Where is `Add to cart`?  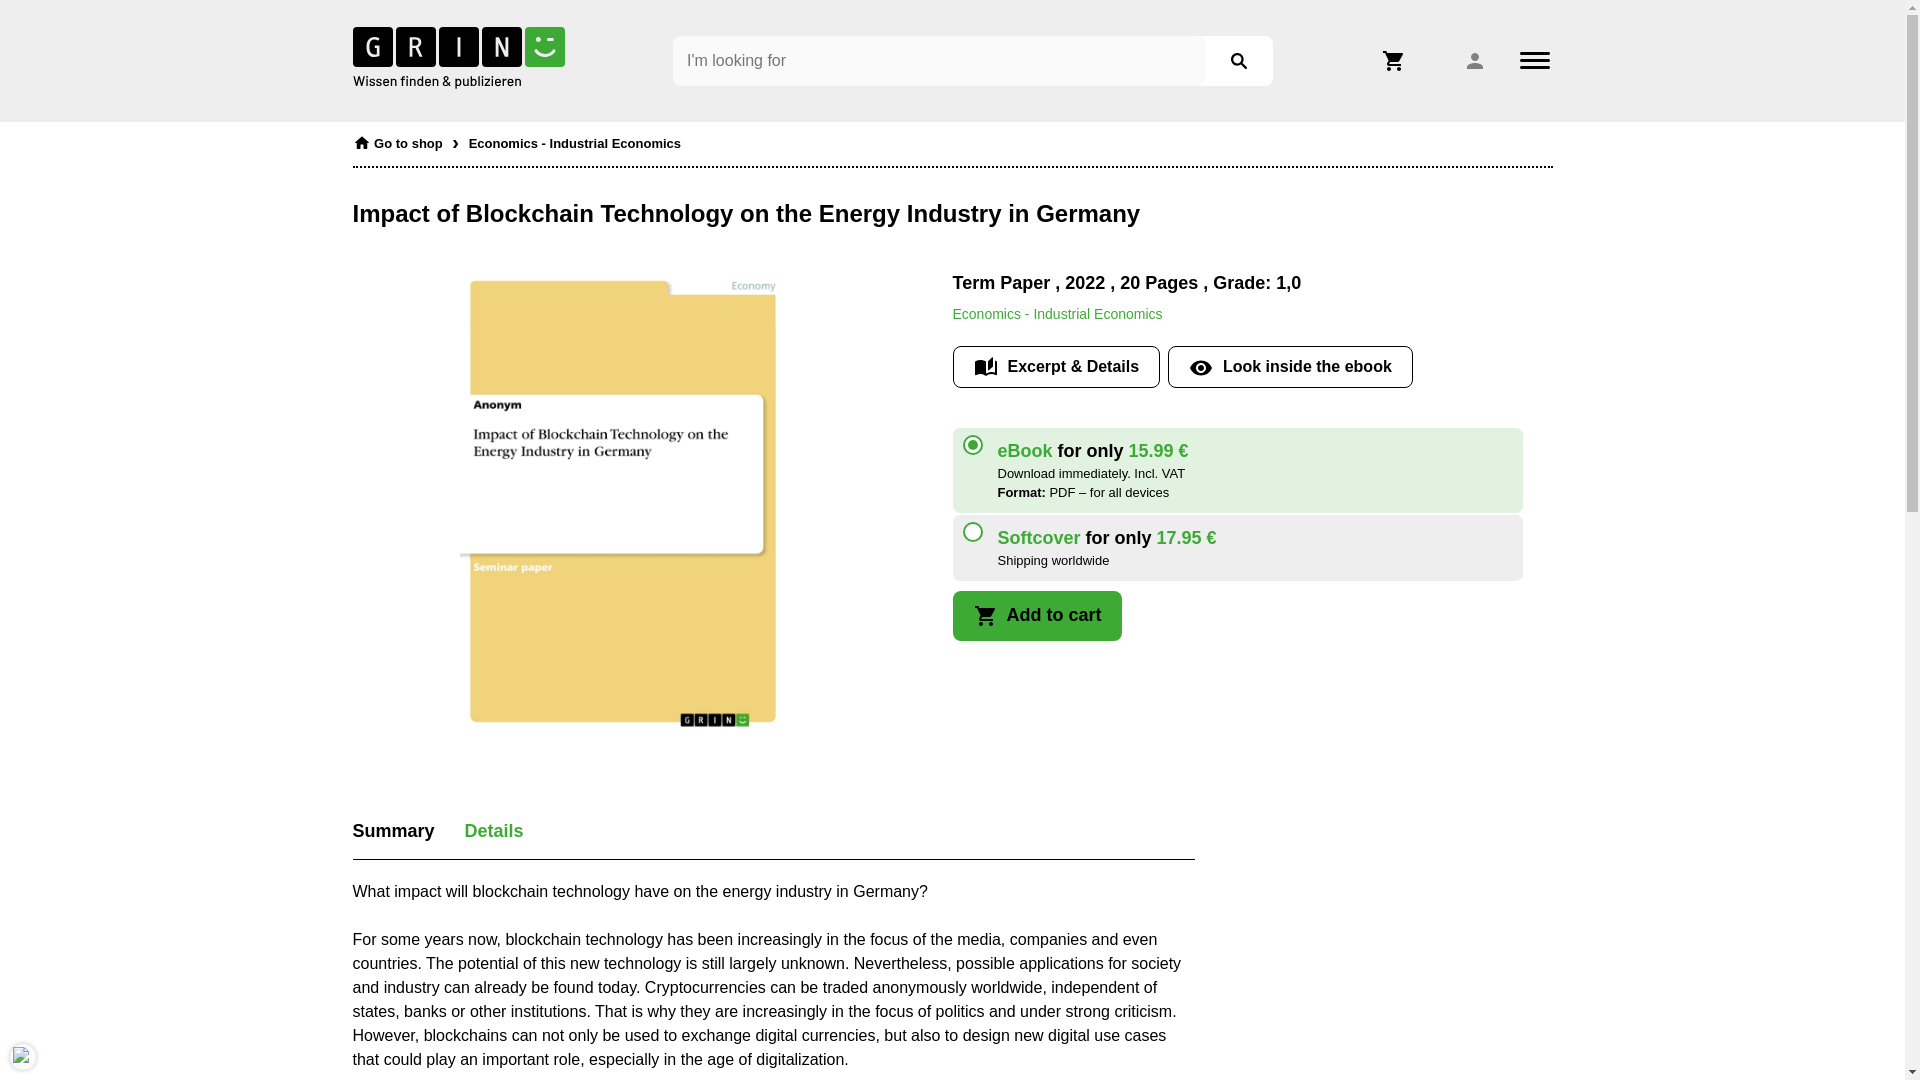
Add to cart is located at coordinates (1036, 616).